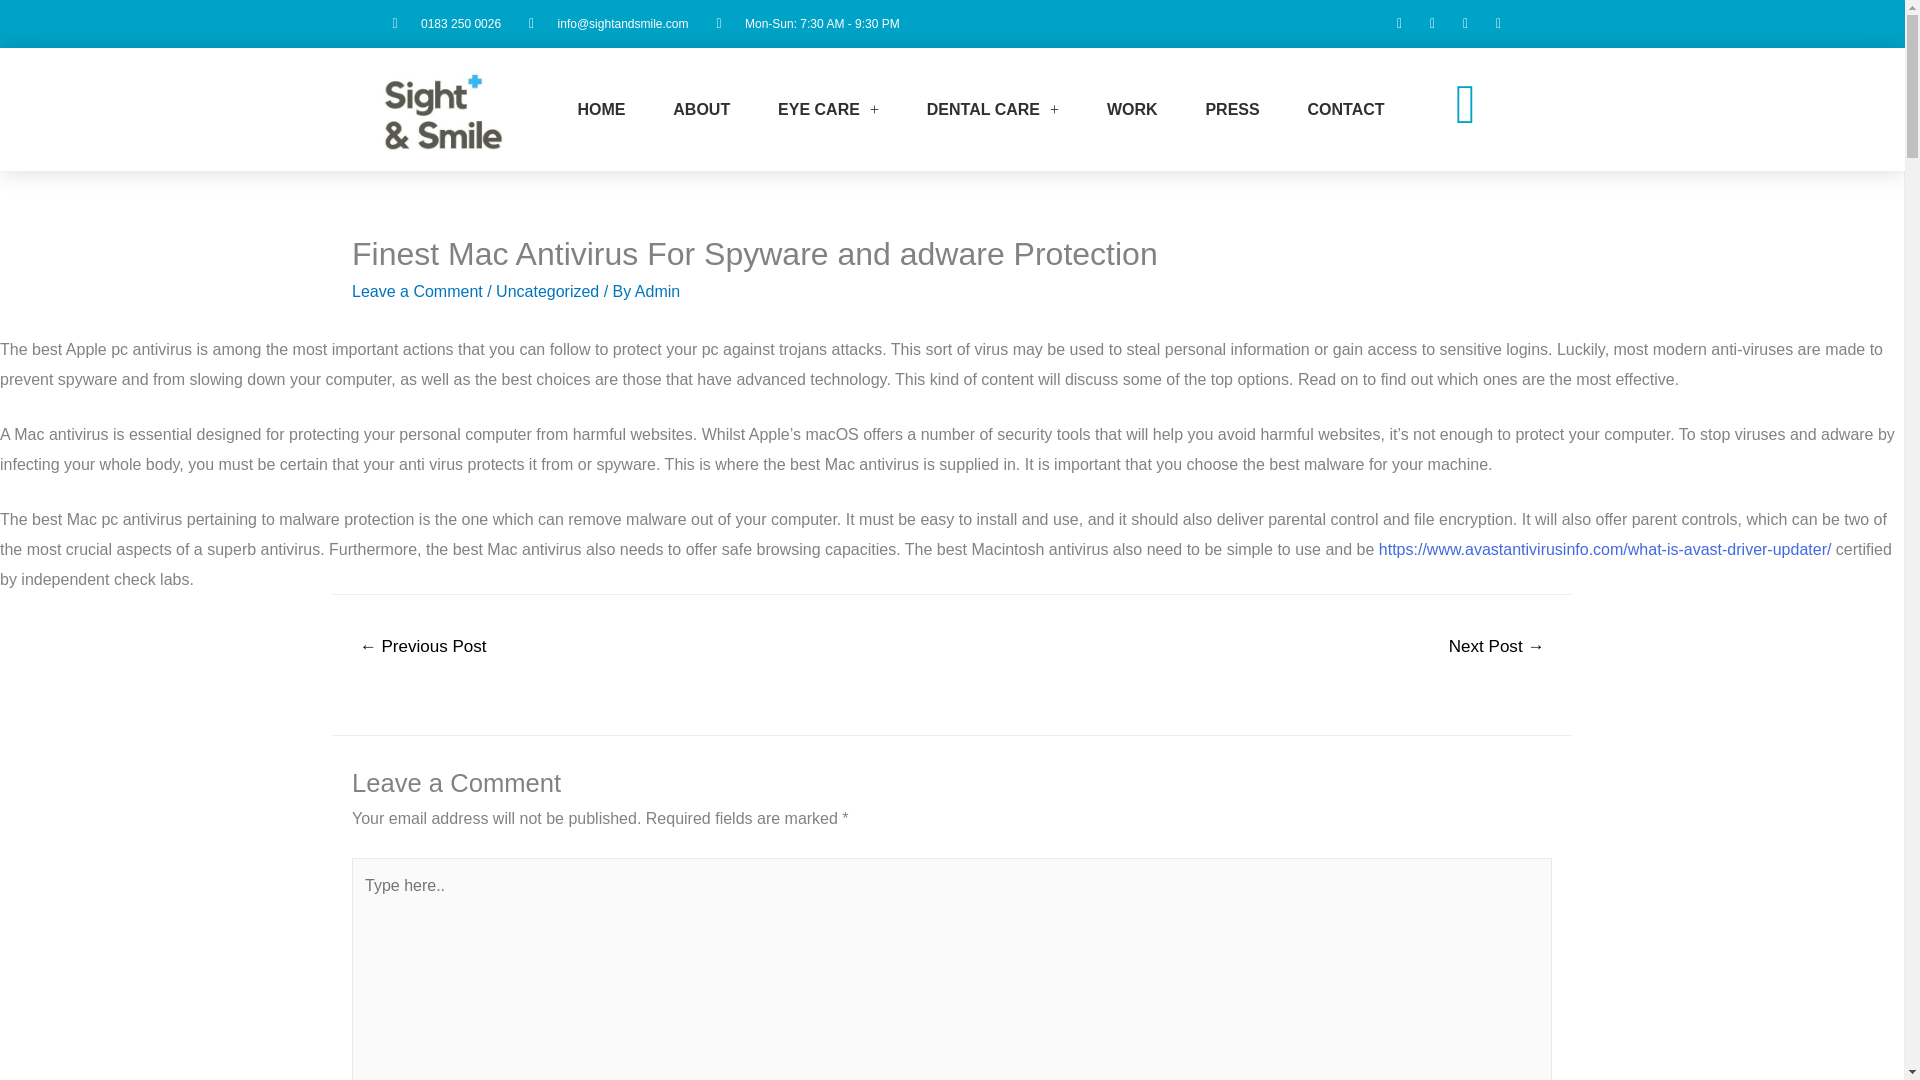 Image resolution: width=1920 pixels, height=1080 pixels. What do you see at coordinates (1231, 110) in the screenshot?
I see `PRESS` at bounding box center [1231, 110].